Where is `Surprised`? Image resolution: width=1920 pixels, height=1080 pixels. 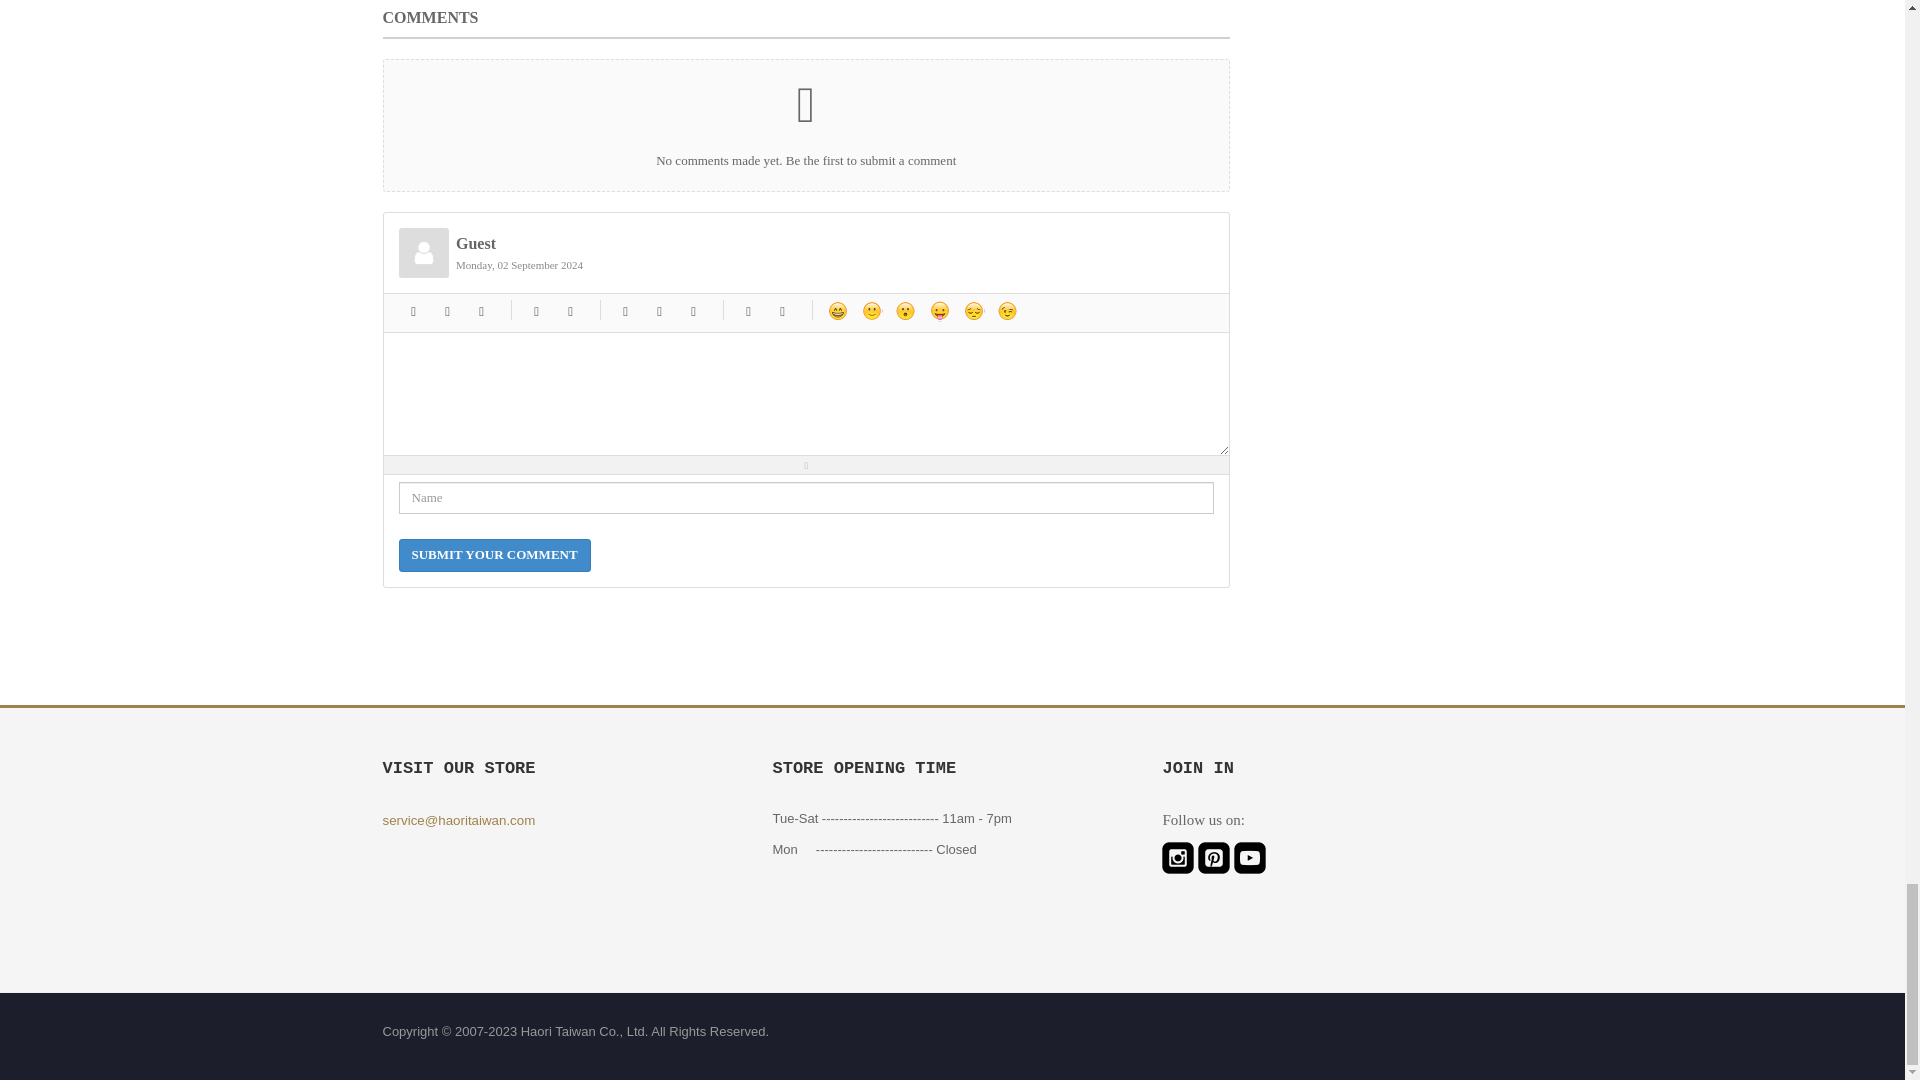
Surprised is located at coordinates (904, 310).